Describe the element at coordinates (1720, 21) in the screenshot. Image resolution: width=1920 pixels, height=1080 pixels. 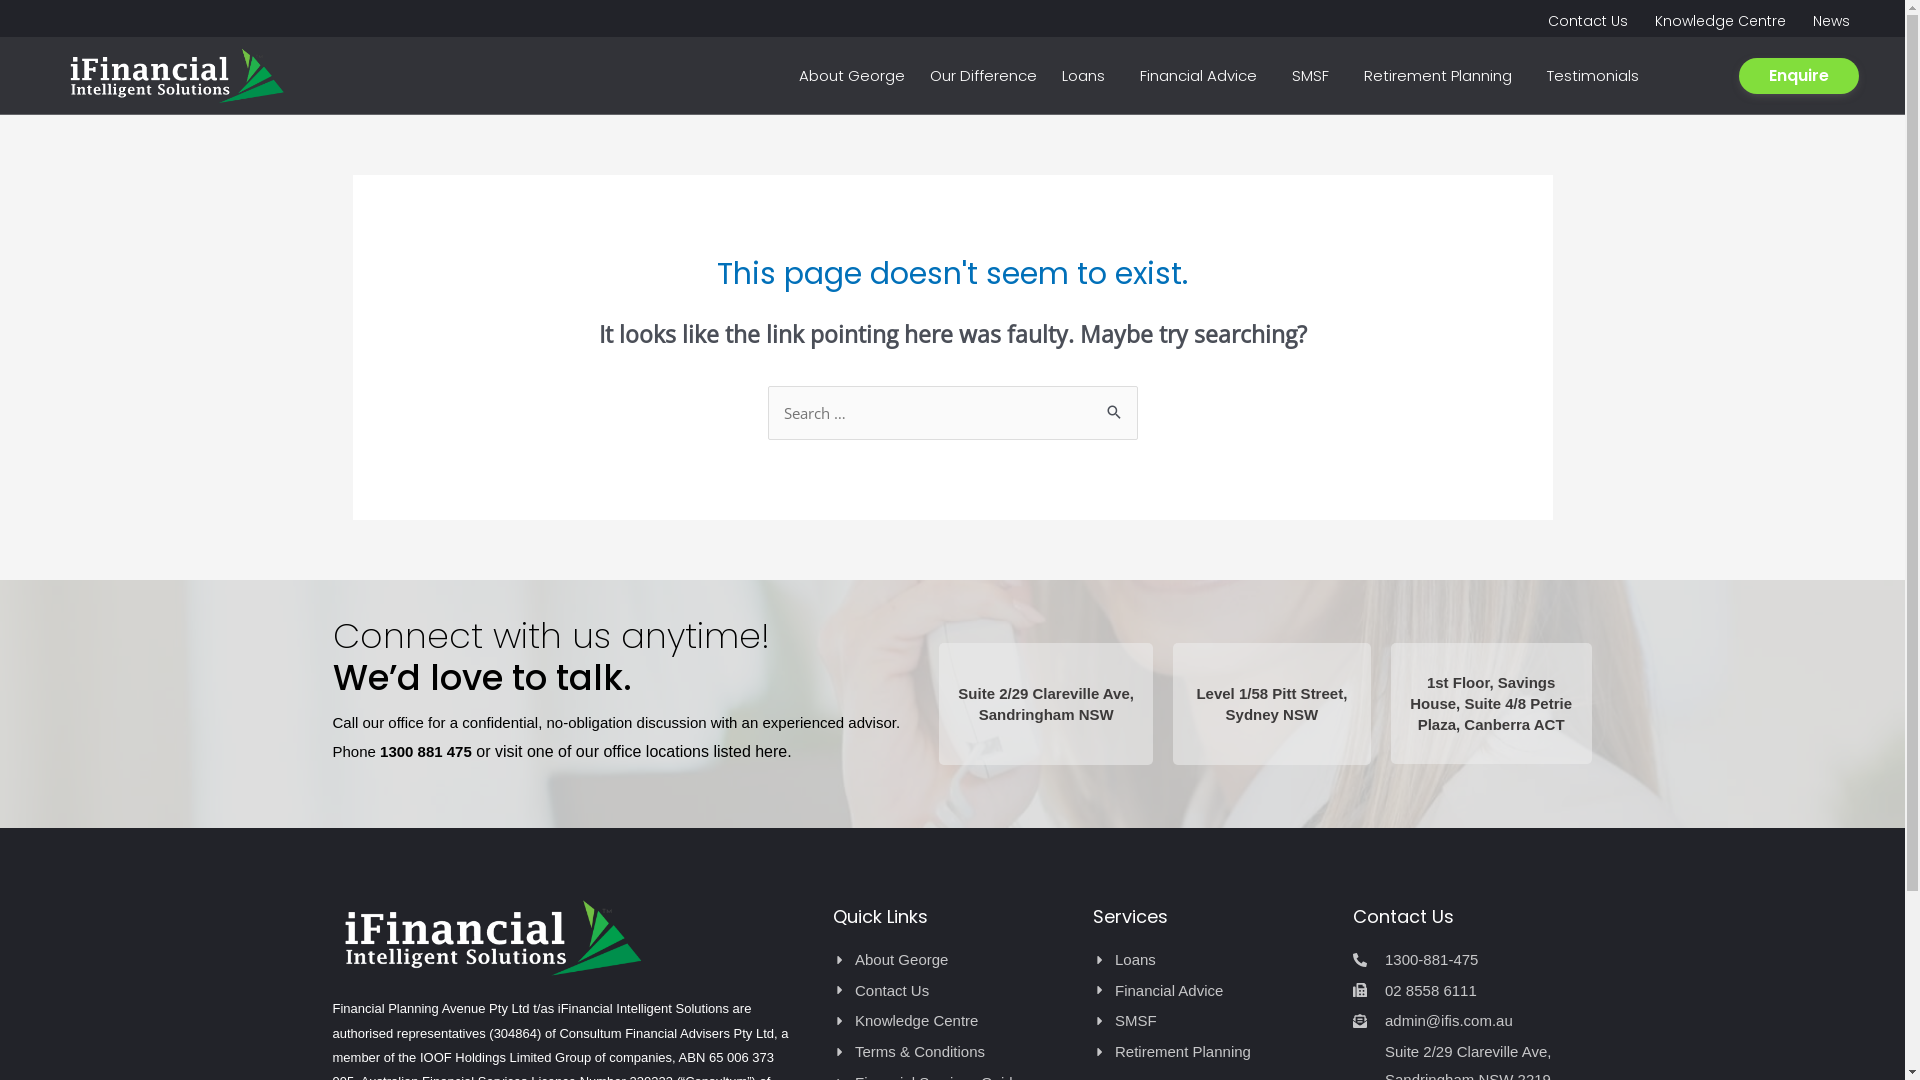
I see `Knowledge Centre` at that location.